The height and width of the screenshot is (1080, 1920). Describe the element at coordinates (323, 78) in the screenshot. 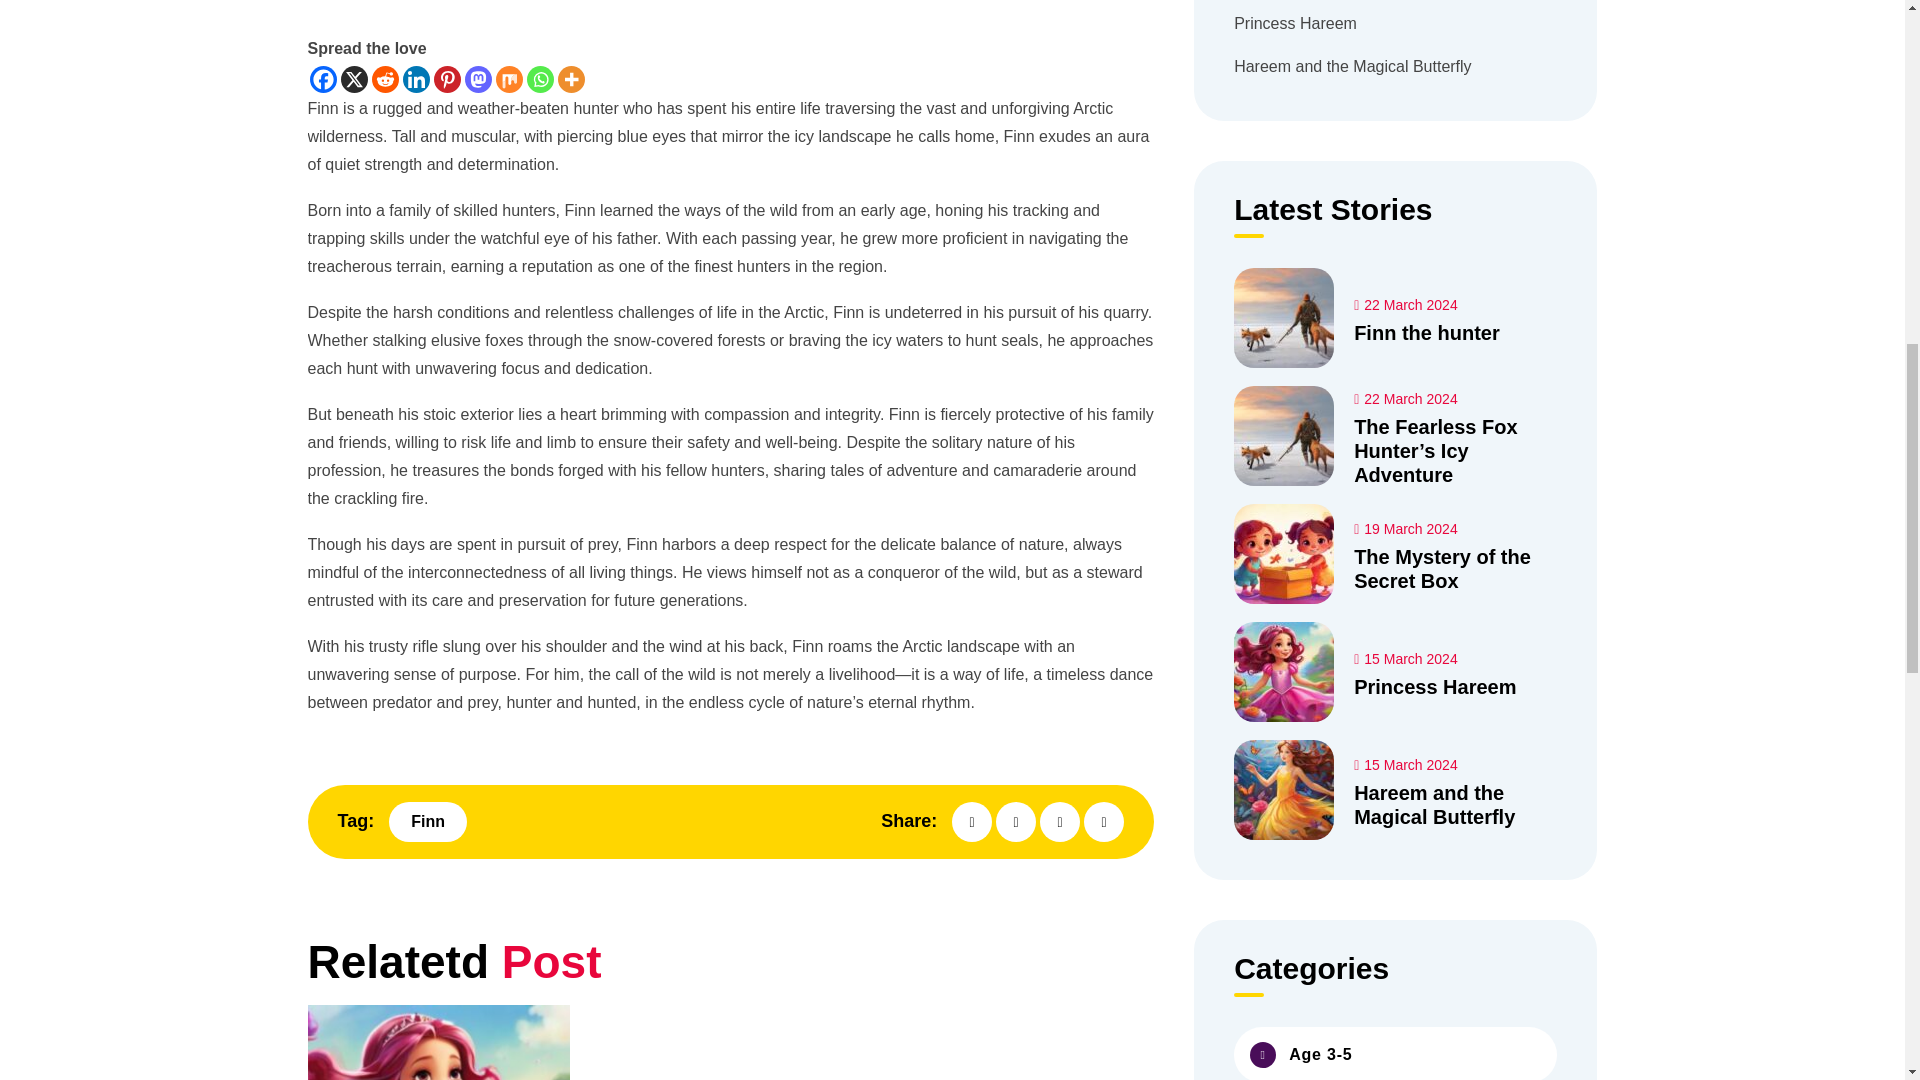

I see `Facebook` at that location.